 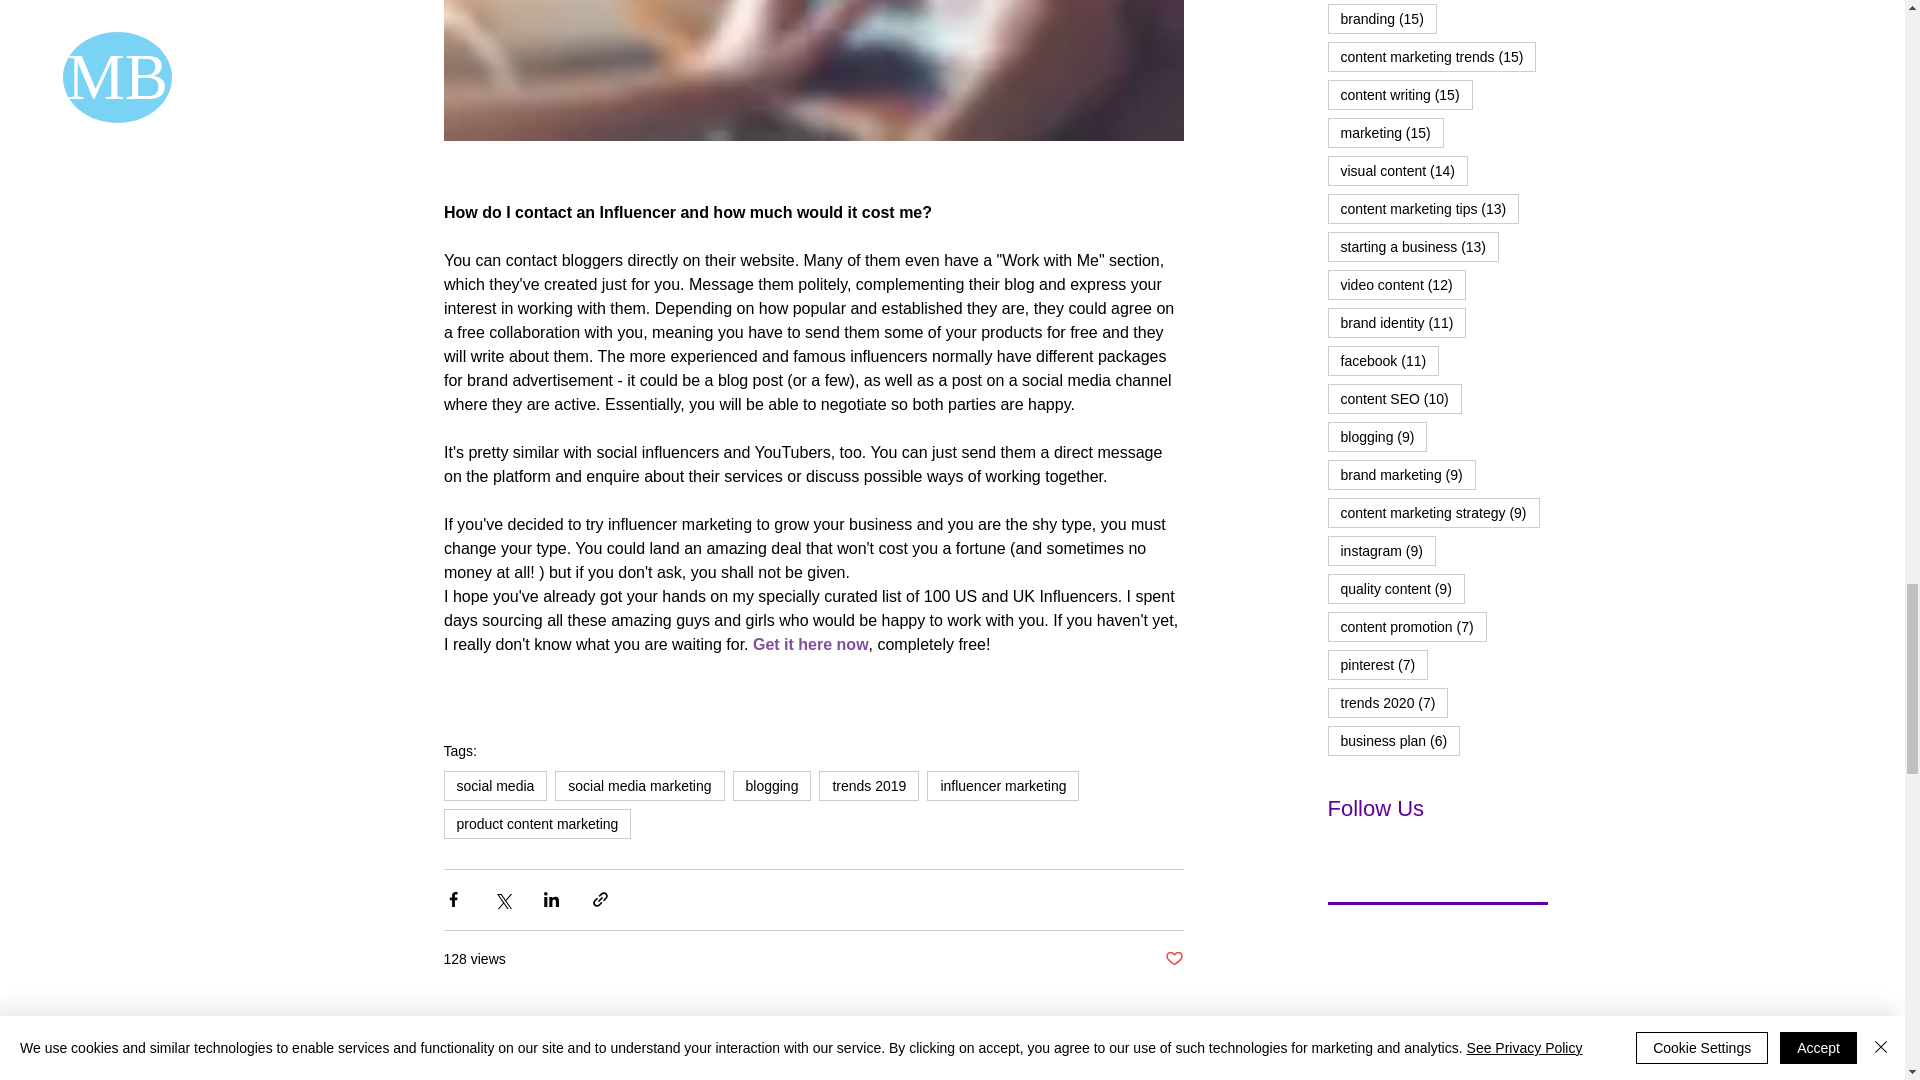 I want to click on blogging, so click(x=770, y=786).